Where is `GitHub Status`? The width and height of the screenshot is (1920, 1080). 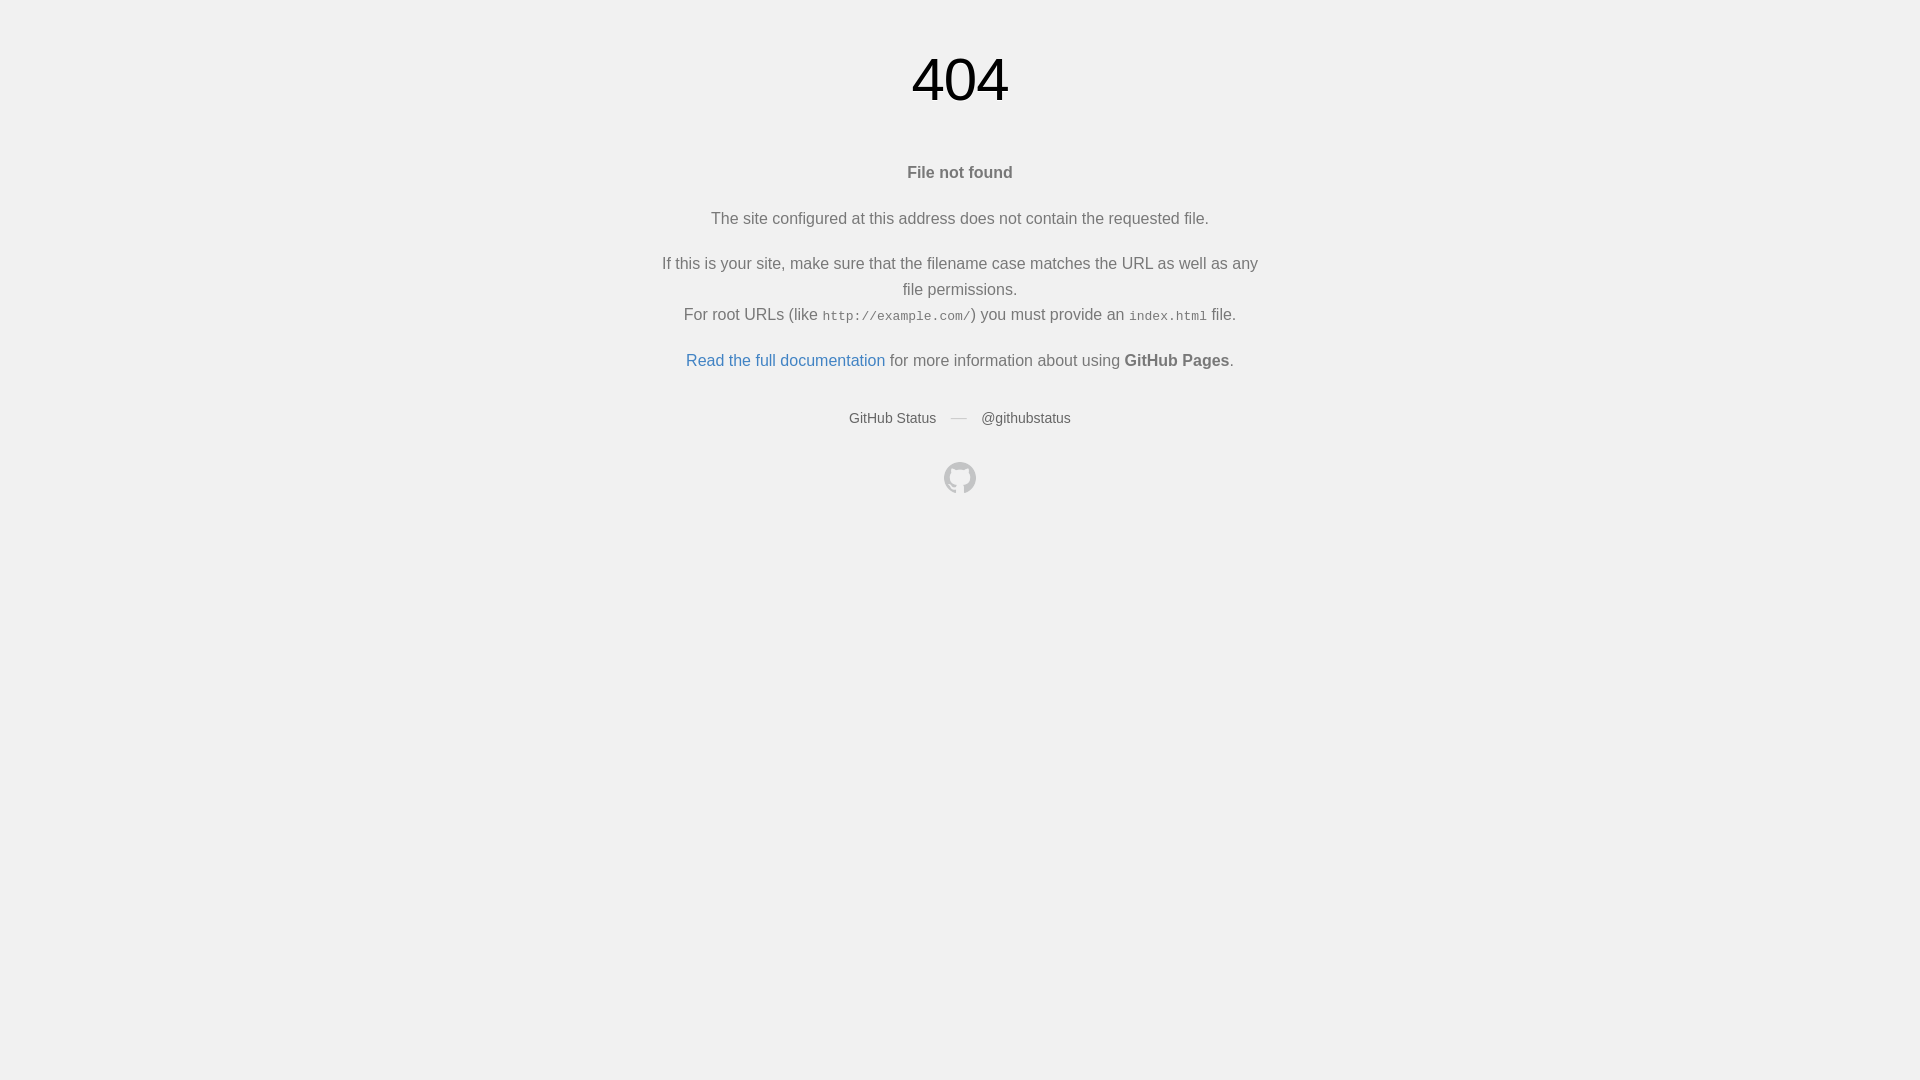 GitHub Status is located at coordinates (892, 418).